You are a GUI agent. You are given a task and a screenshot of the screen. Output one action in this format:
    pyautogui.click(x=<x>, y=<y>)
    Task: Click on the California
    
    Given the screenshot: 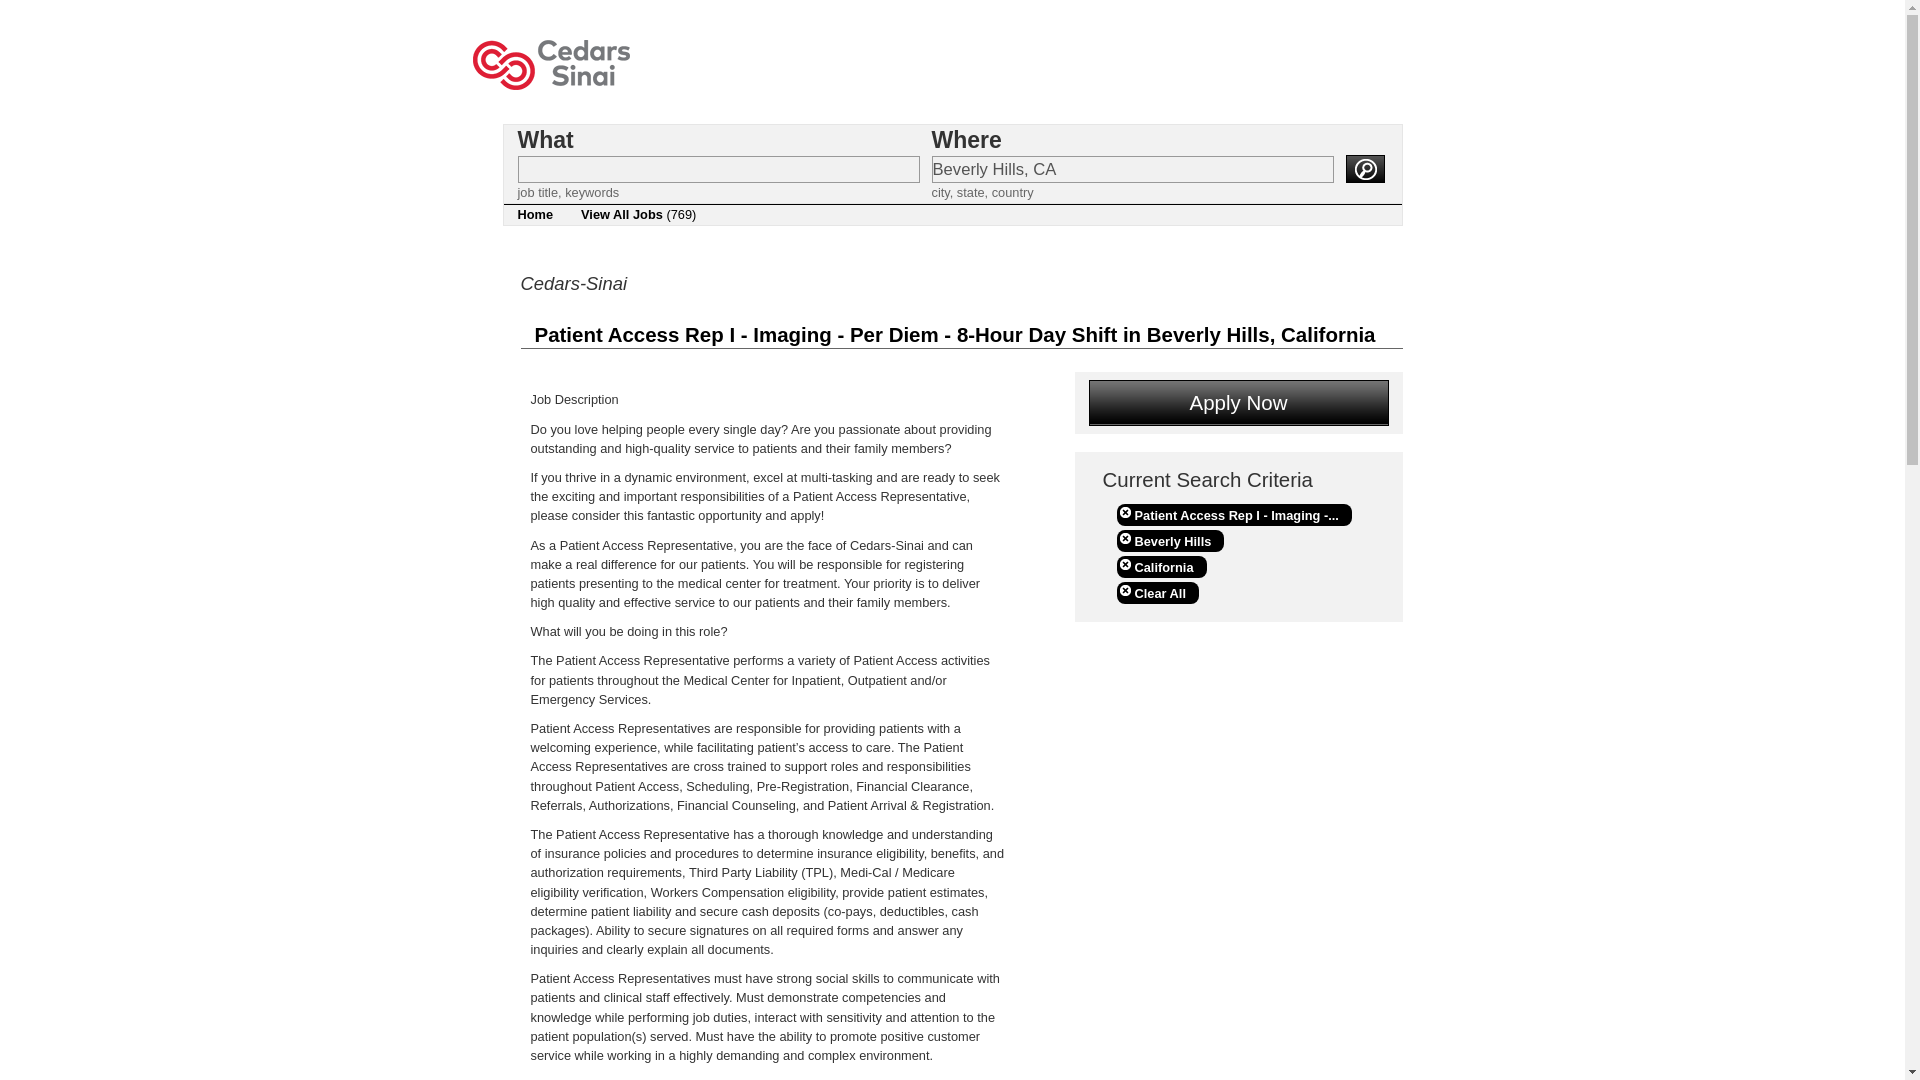 What is the action you would take?
    pyautogui.click(x=1160, y=566)
    